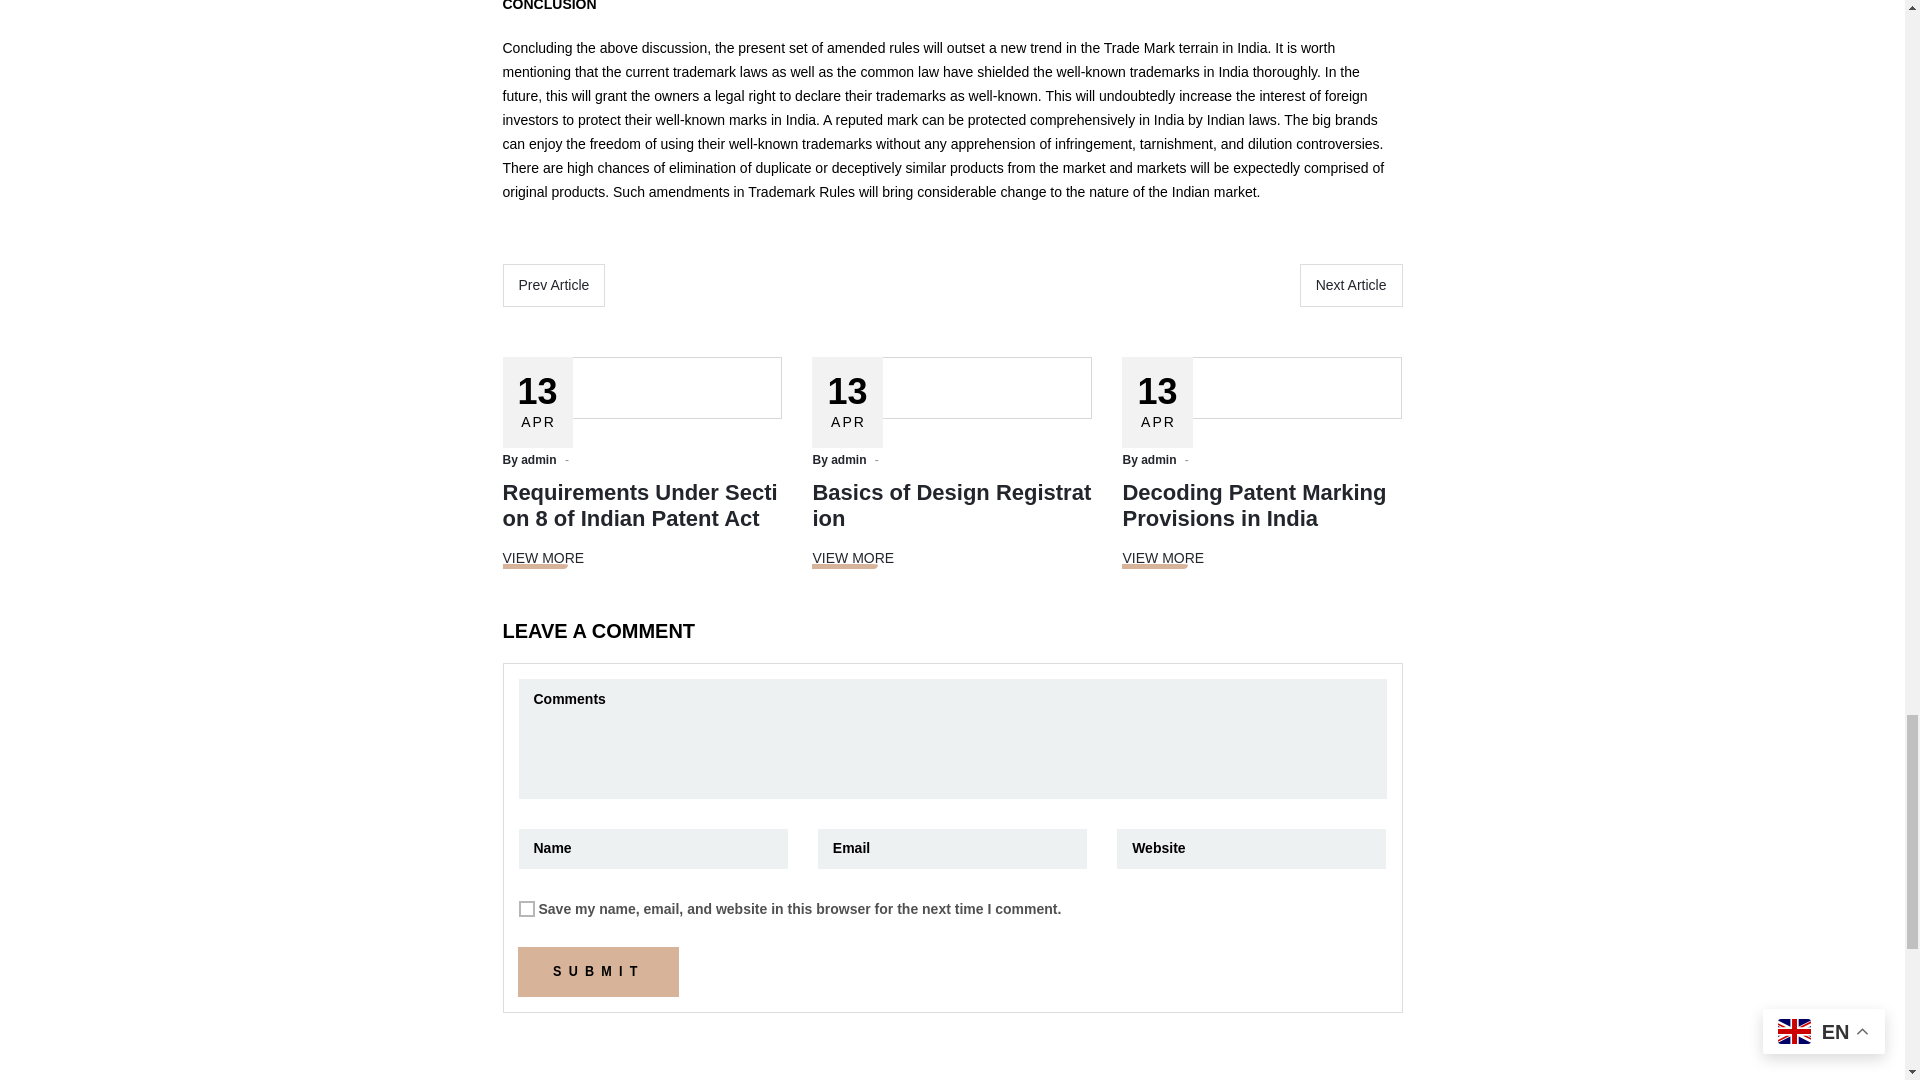 The width and height of the screenshot is (1920, 1080). Describe the element at coordinates (848, 459) in the screenshot. I see `admin` at that location.